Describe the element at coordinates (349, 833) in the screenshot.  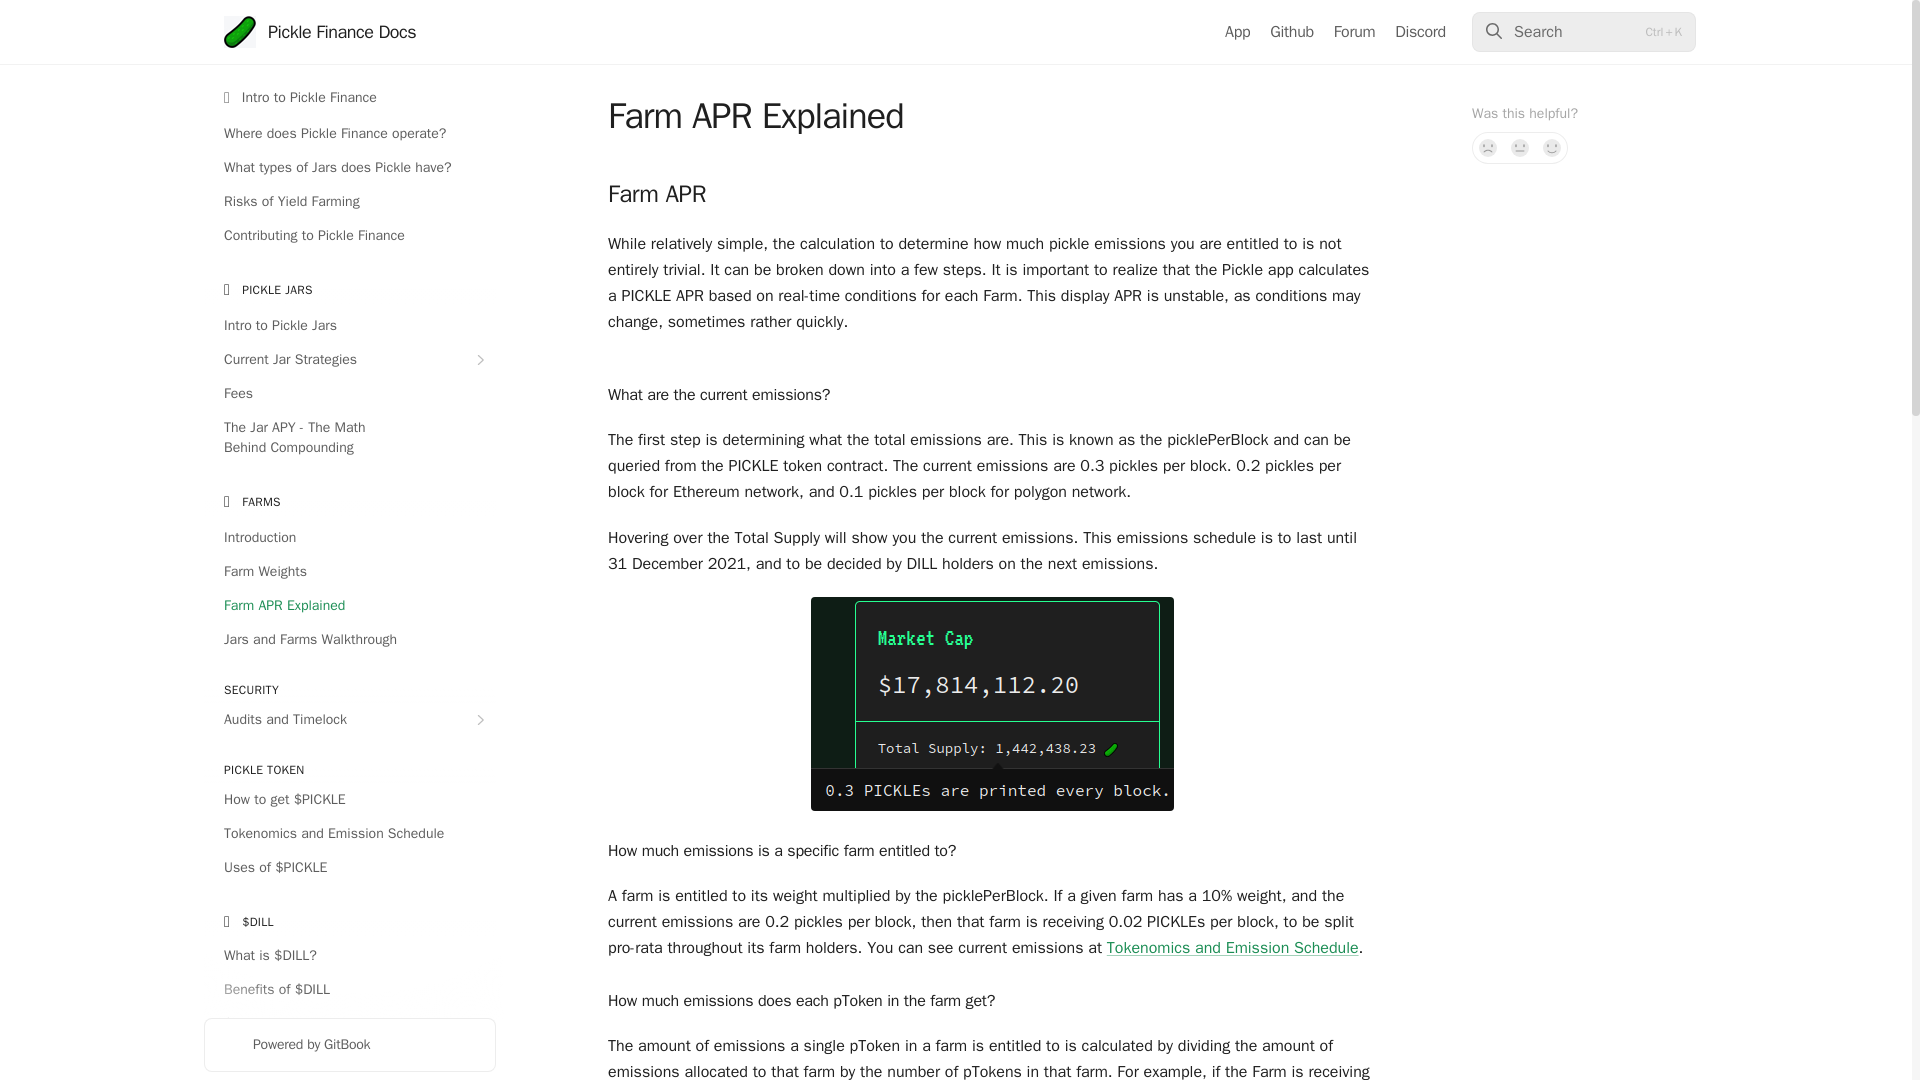
I see `Tokenomics and Emission Schedule` at that location.